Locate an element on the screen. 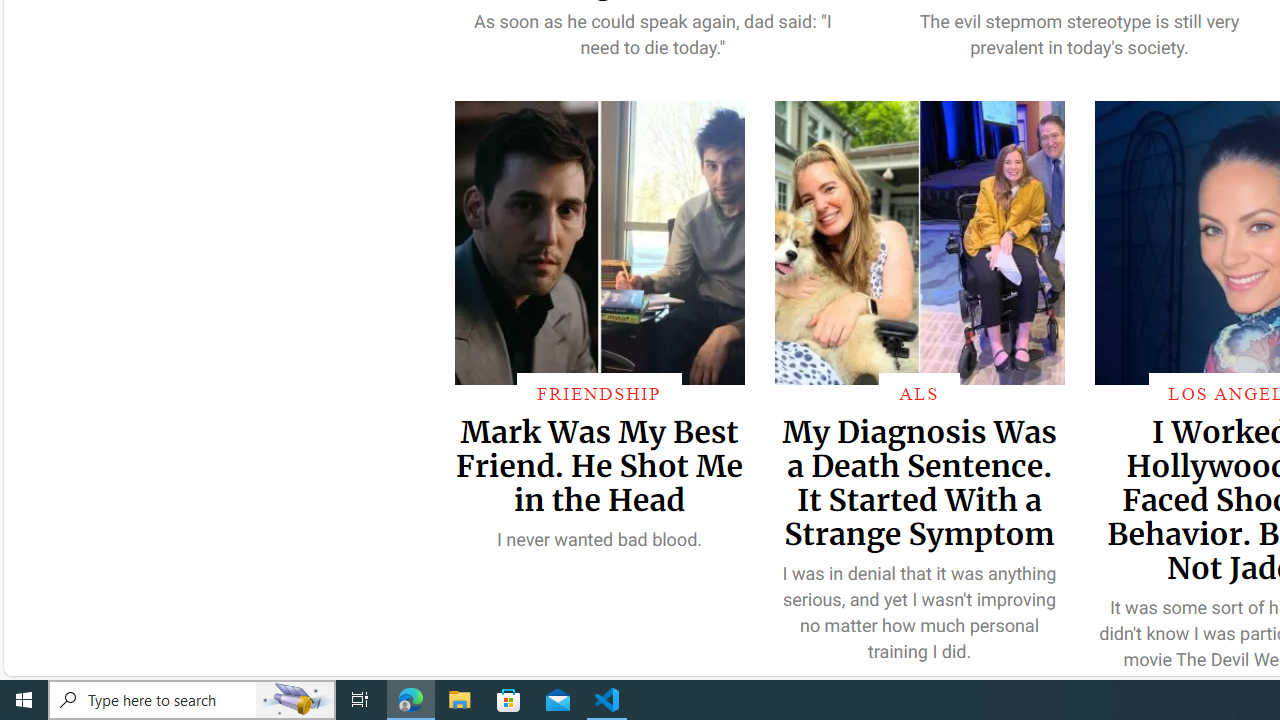 The image size is (1280, 720). ALS is located at coordinates (918, 393).